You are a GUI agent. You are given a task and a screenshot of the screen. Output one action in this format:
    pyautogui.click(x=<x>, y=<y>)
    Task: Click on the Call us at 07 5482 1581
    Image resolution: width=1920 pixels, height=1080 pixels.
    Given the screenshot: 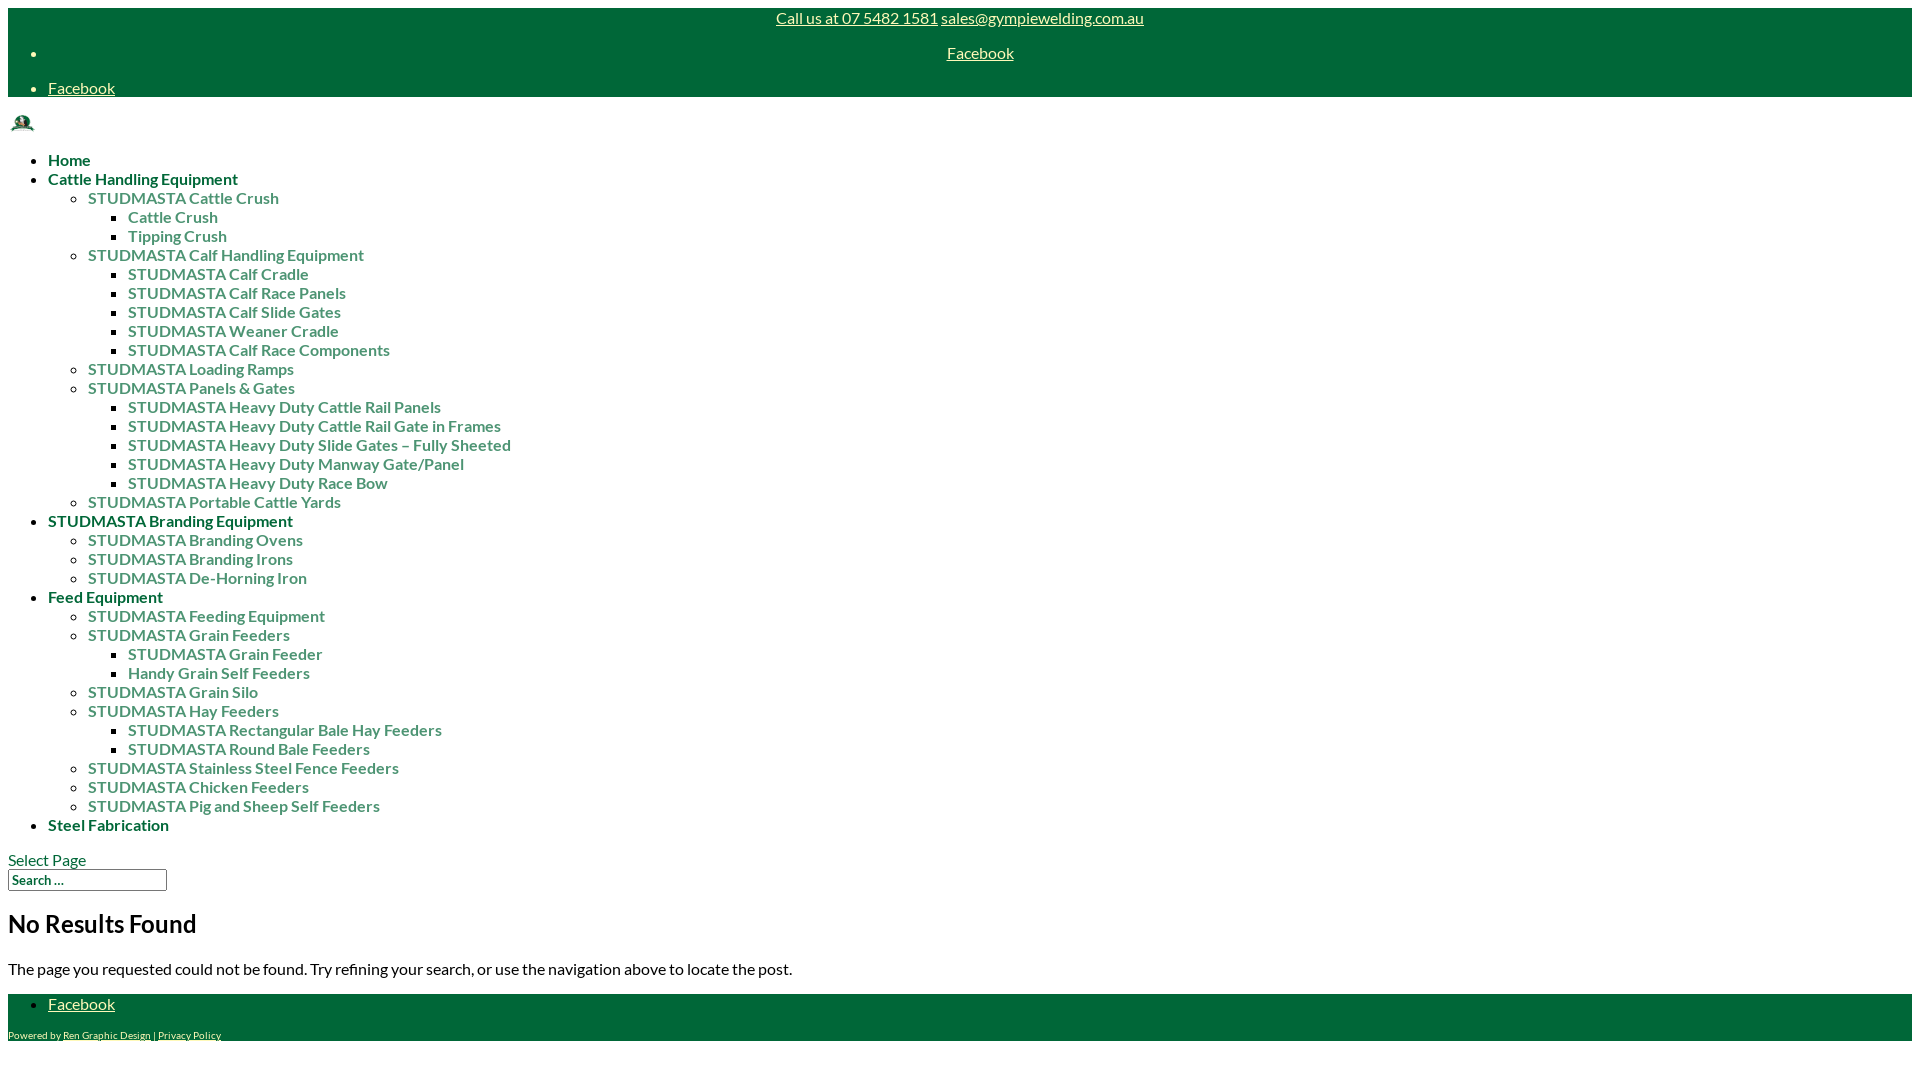 What is the action you would take?
    pyautogui.click(x=857, y=18)
    